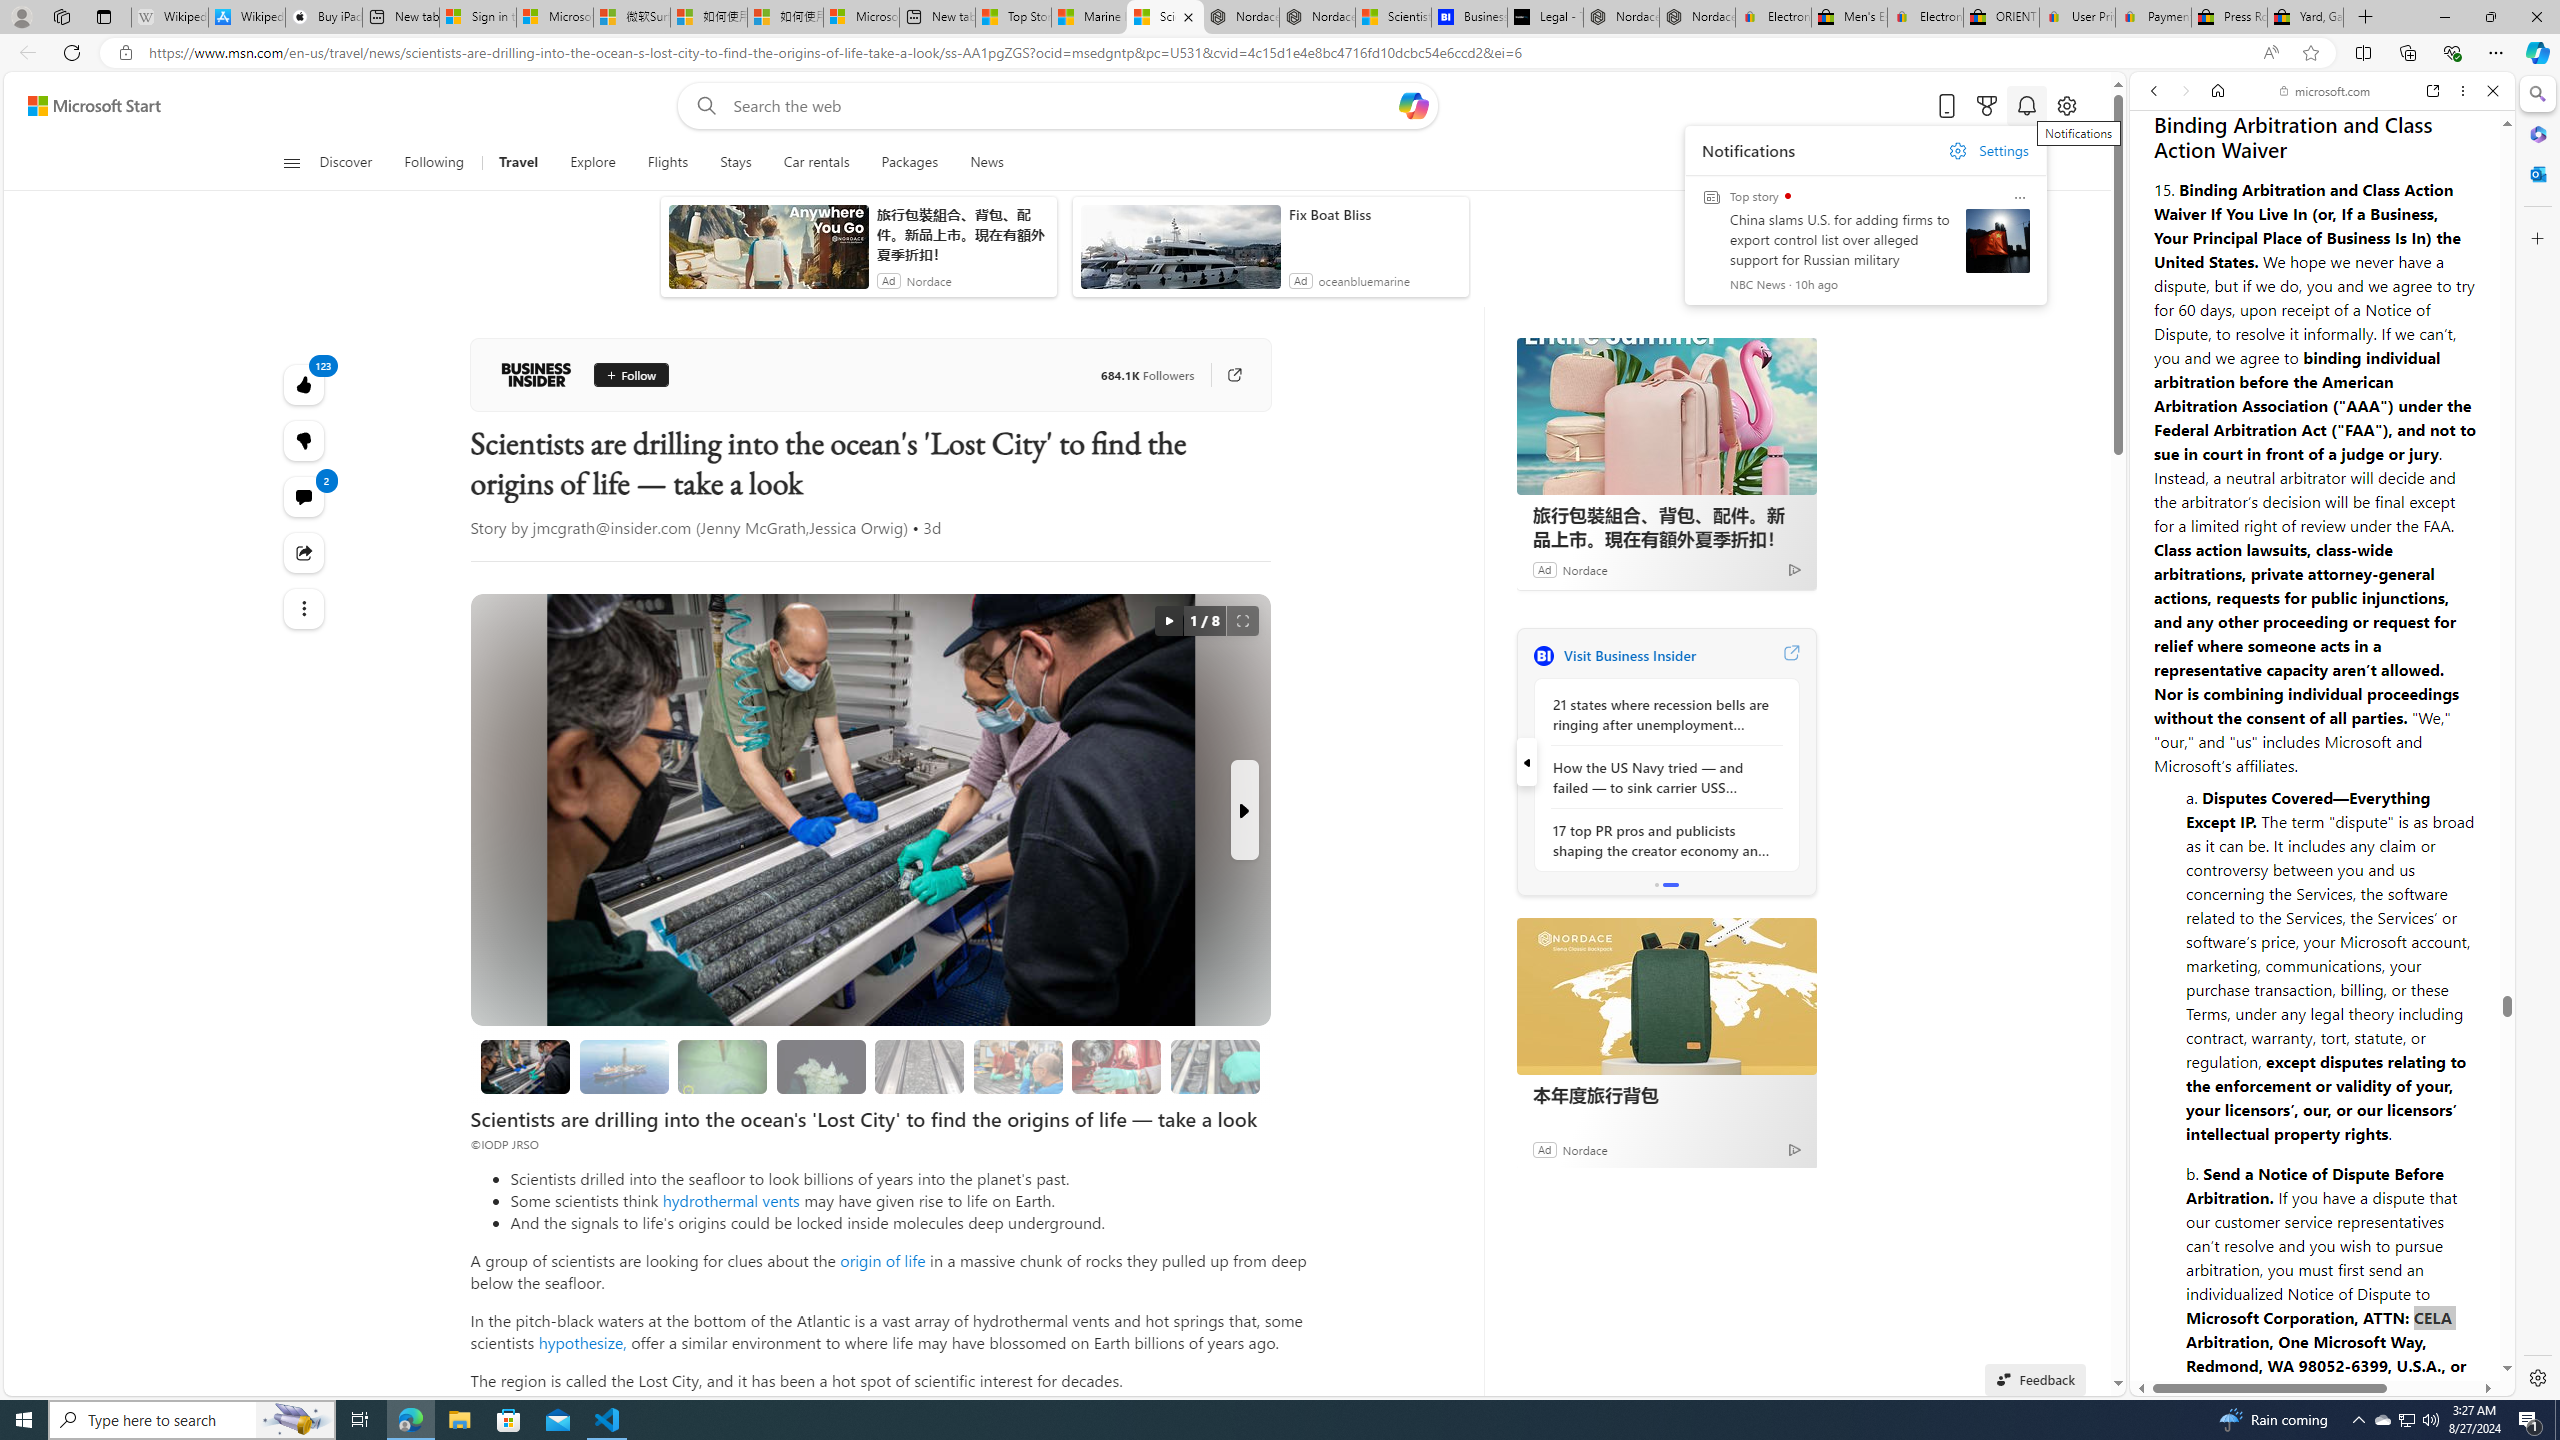 The image size is (2560, 1440). I want to click on Nordace, so click(1584, 1148).